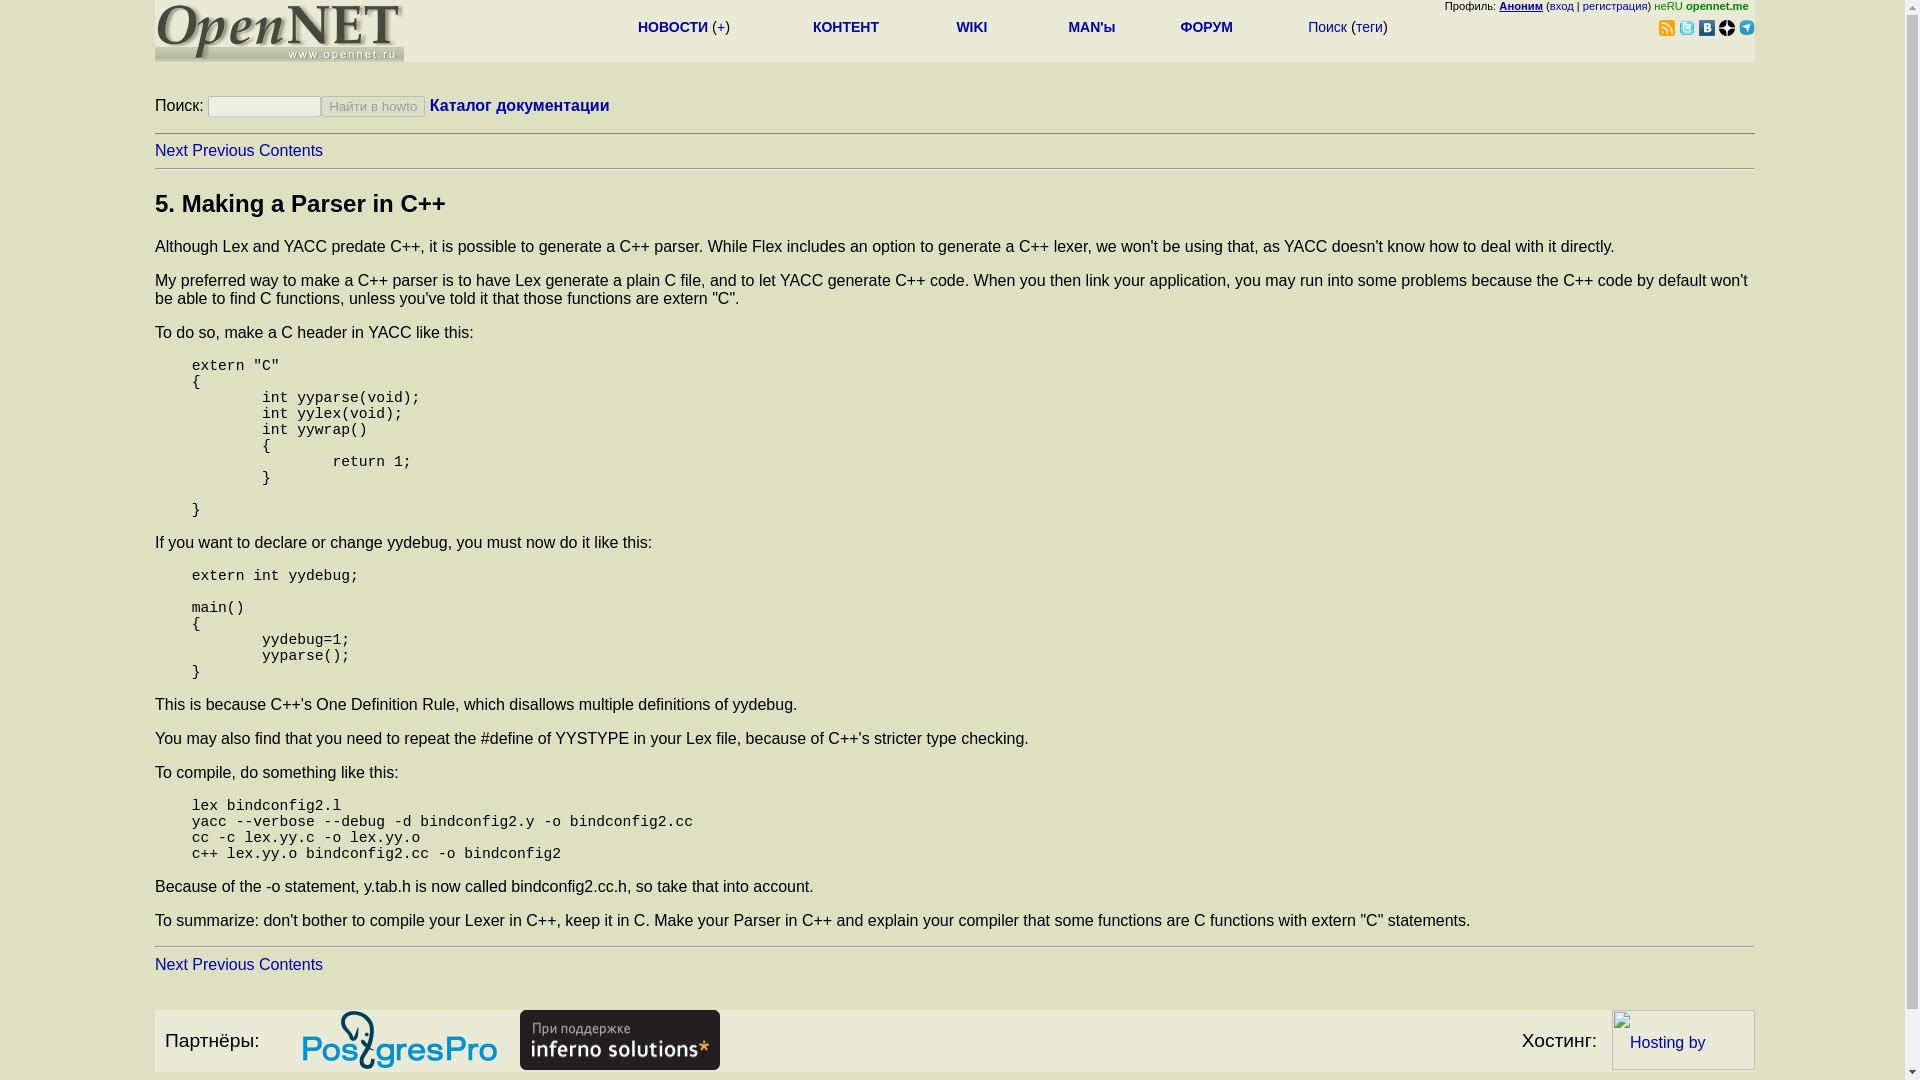  What do you see at coordinates (971, 26) in the screenshot?
I see `WIKI` at bounding box center [971, 26].